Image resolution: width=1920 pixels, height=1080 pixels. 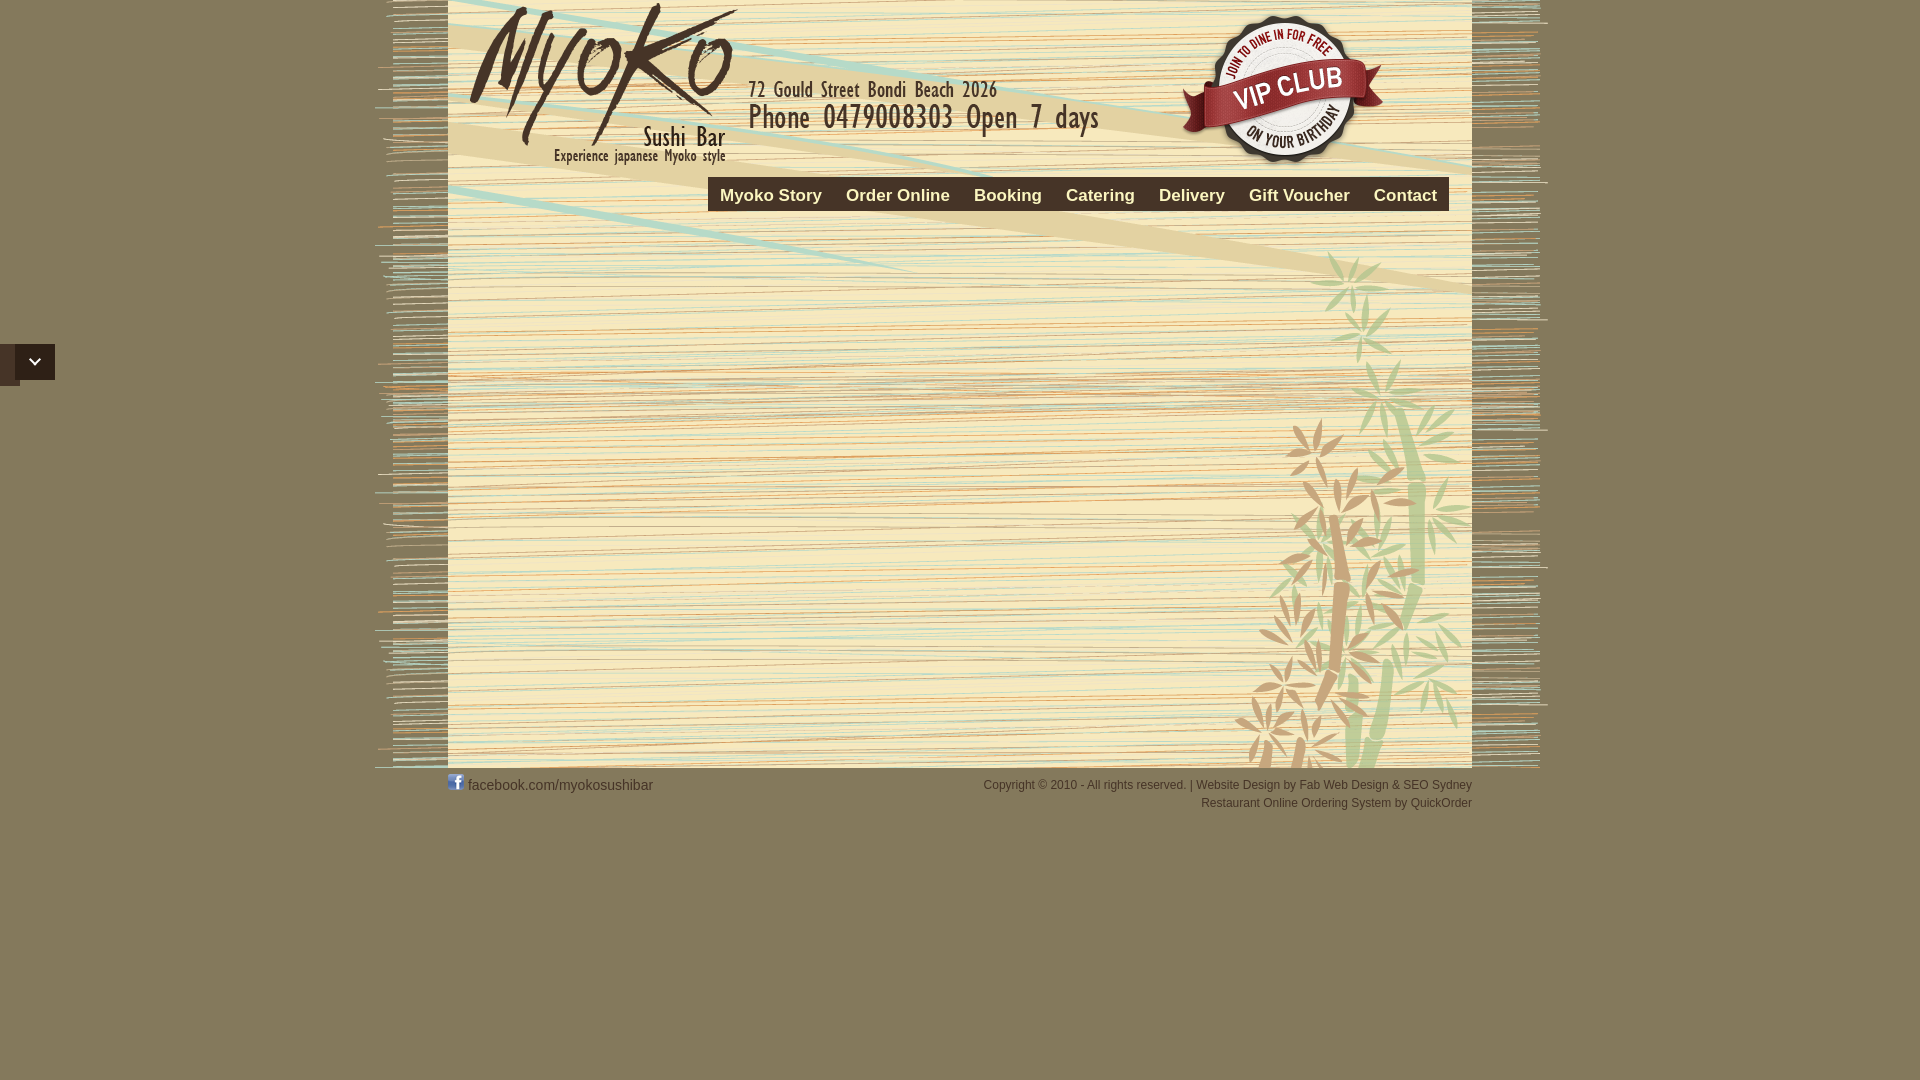 What do you see at coordinates (1300, 196) in the screenshot?
I see `Gift Voucher` at bounding box center [1300, 196].